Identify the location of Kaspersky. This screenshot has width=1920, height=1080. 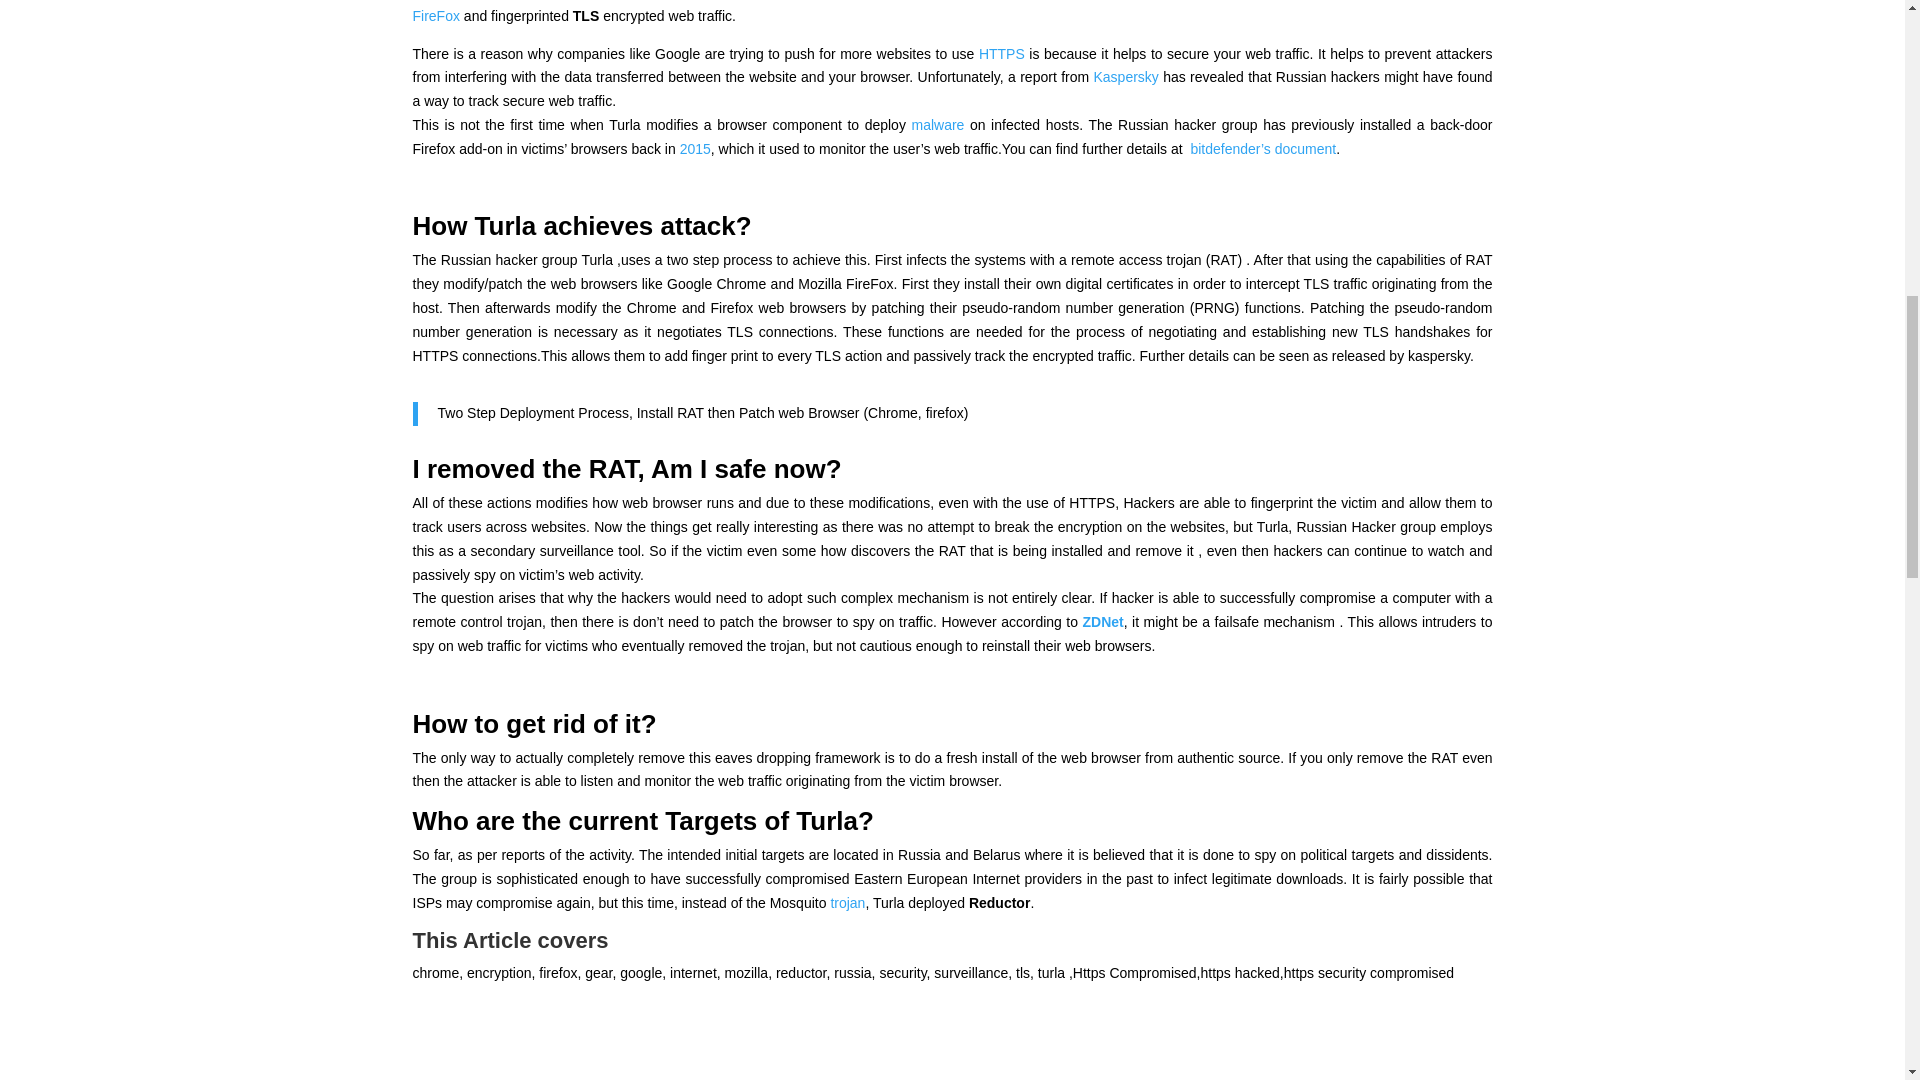
(1124, 77).